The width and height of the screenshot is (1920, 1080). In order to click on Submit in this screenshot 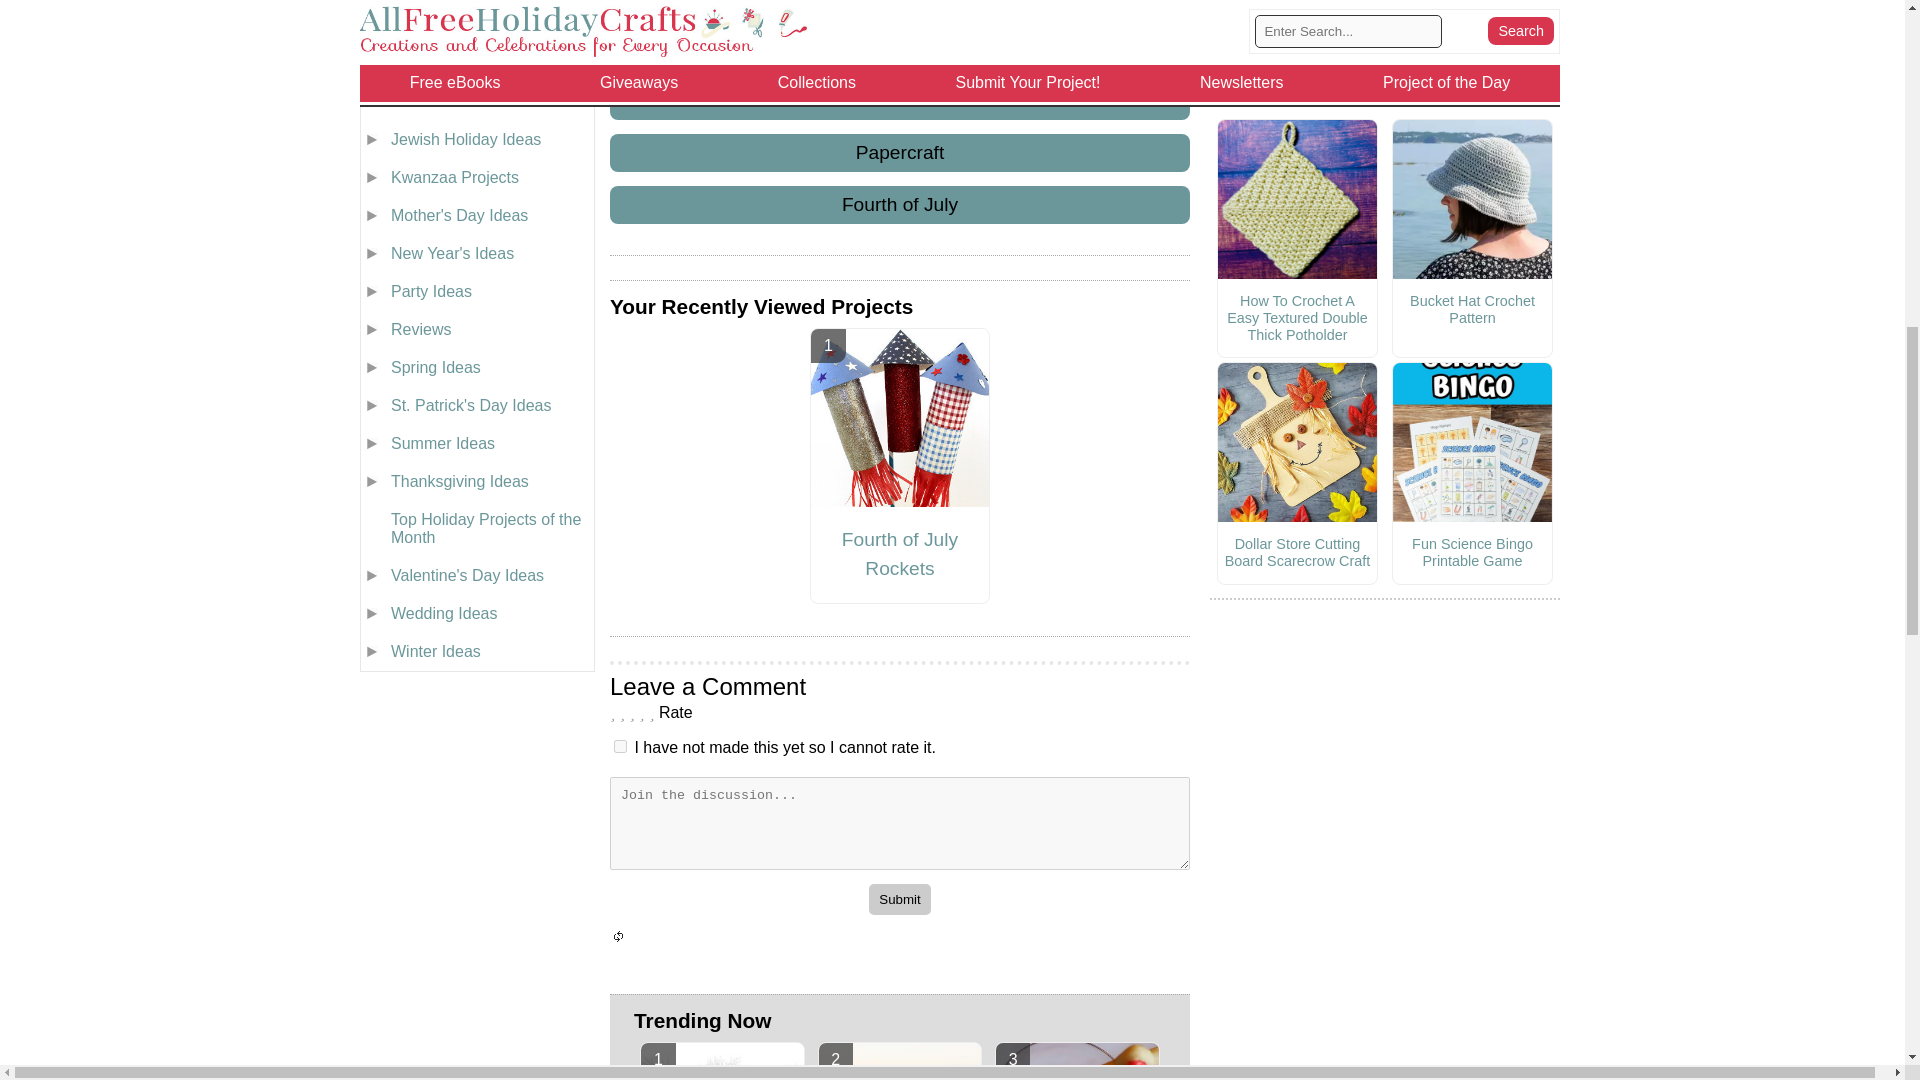, I will do `click(899, 899)`.